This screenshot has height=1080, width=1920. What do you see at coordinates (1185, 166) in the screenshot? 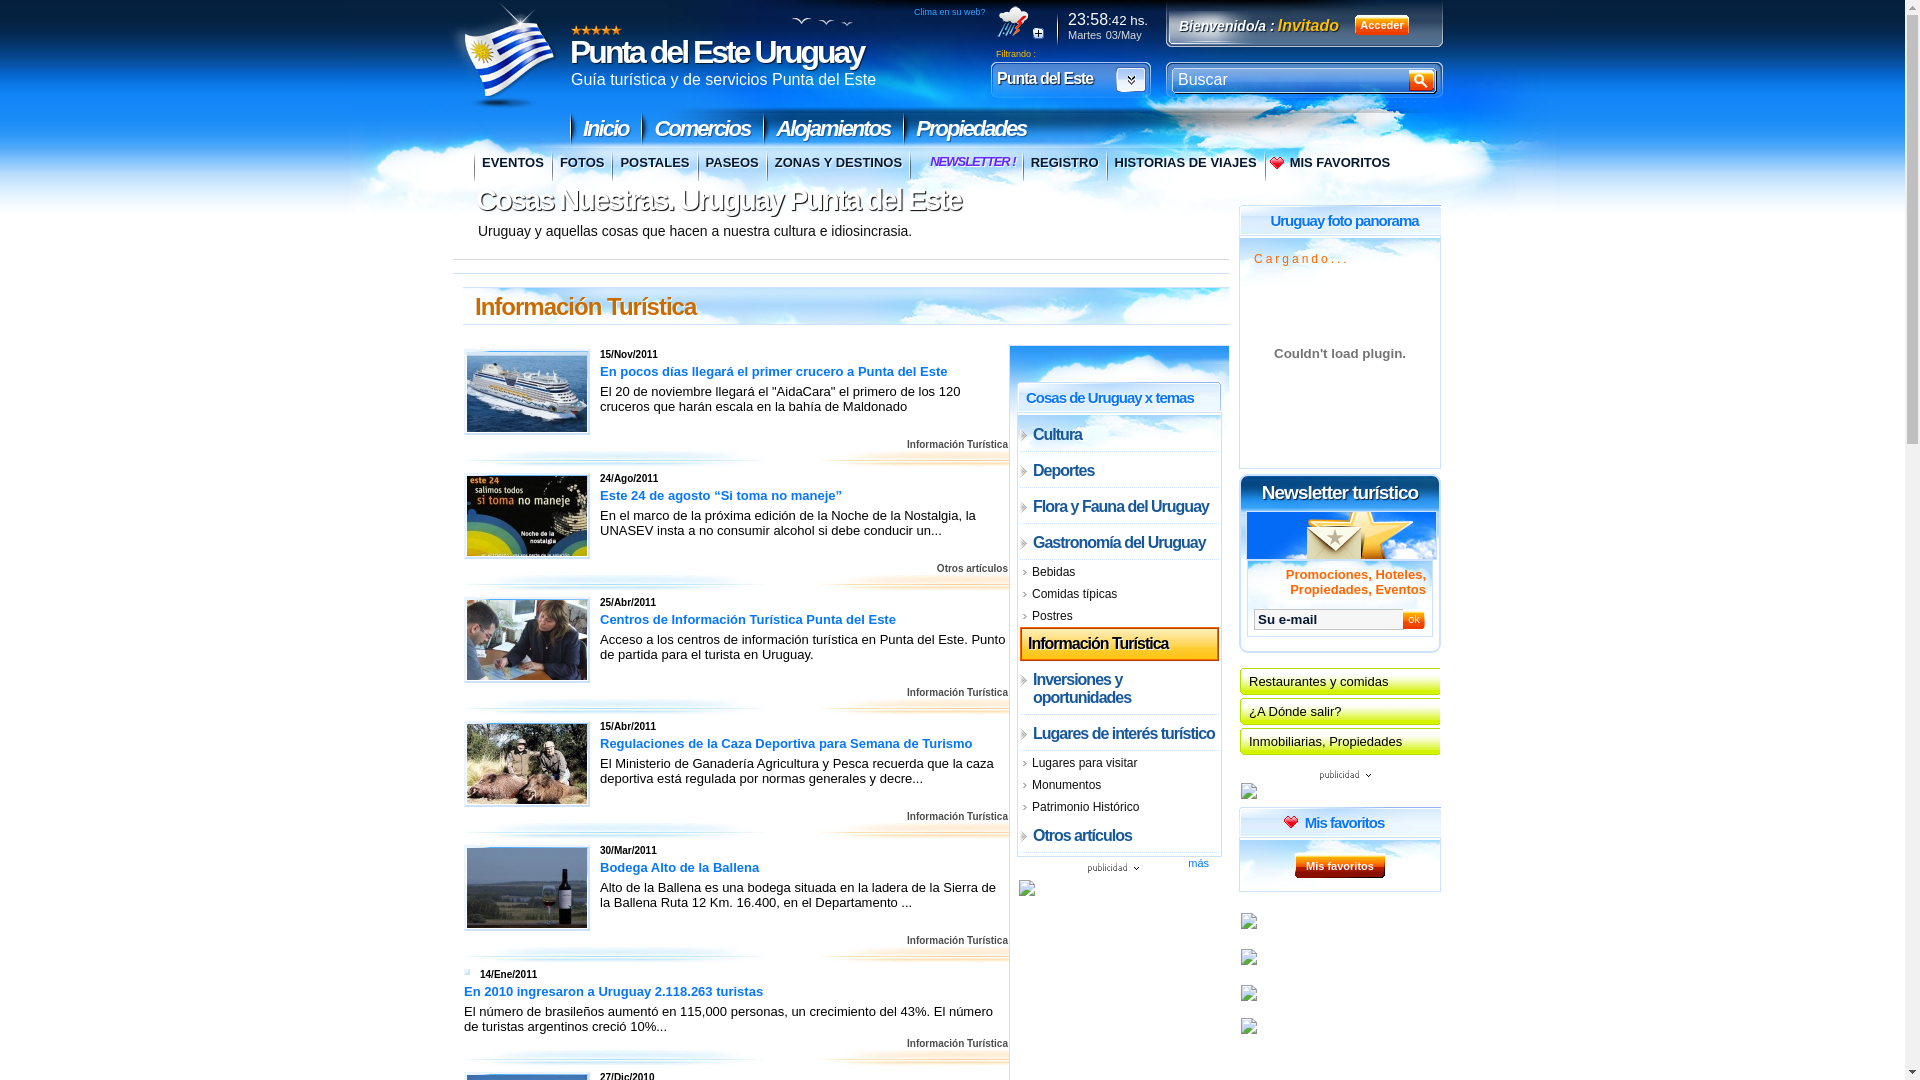
I see `HISTORIAS DE VIAJES` at bounding box center [1185, 166].